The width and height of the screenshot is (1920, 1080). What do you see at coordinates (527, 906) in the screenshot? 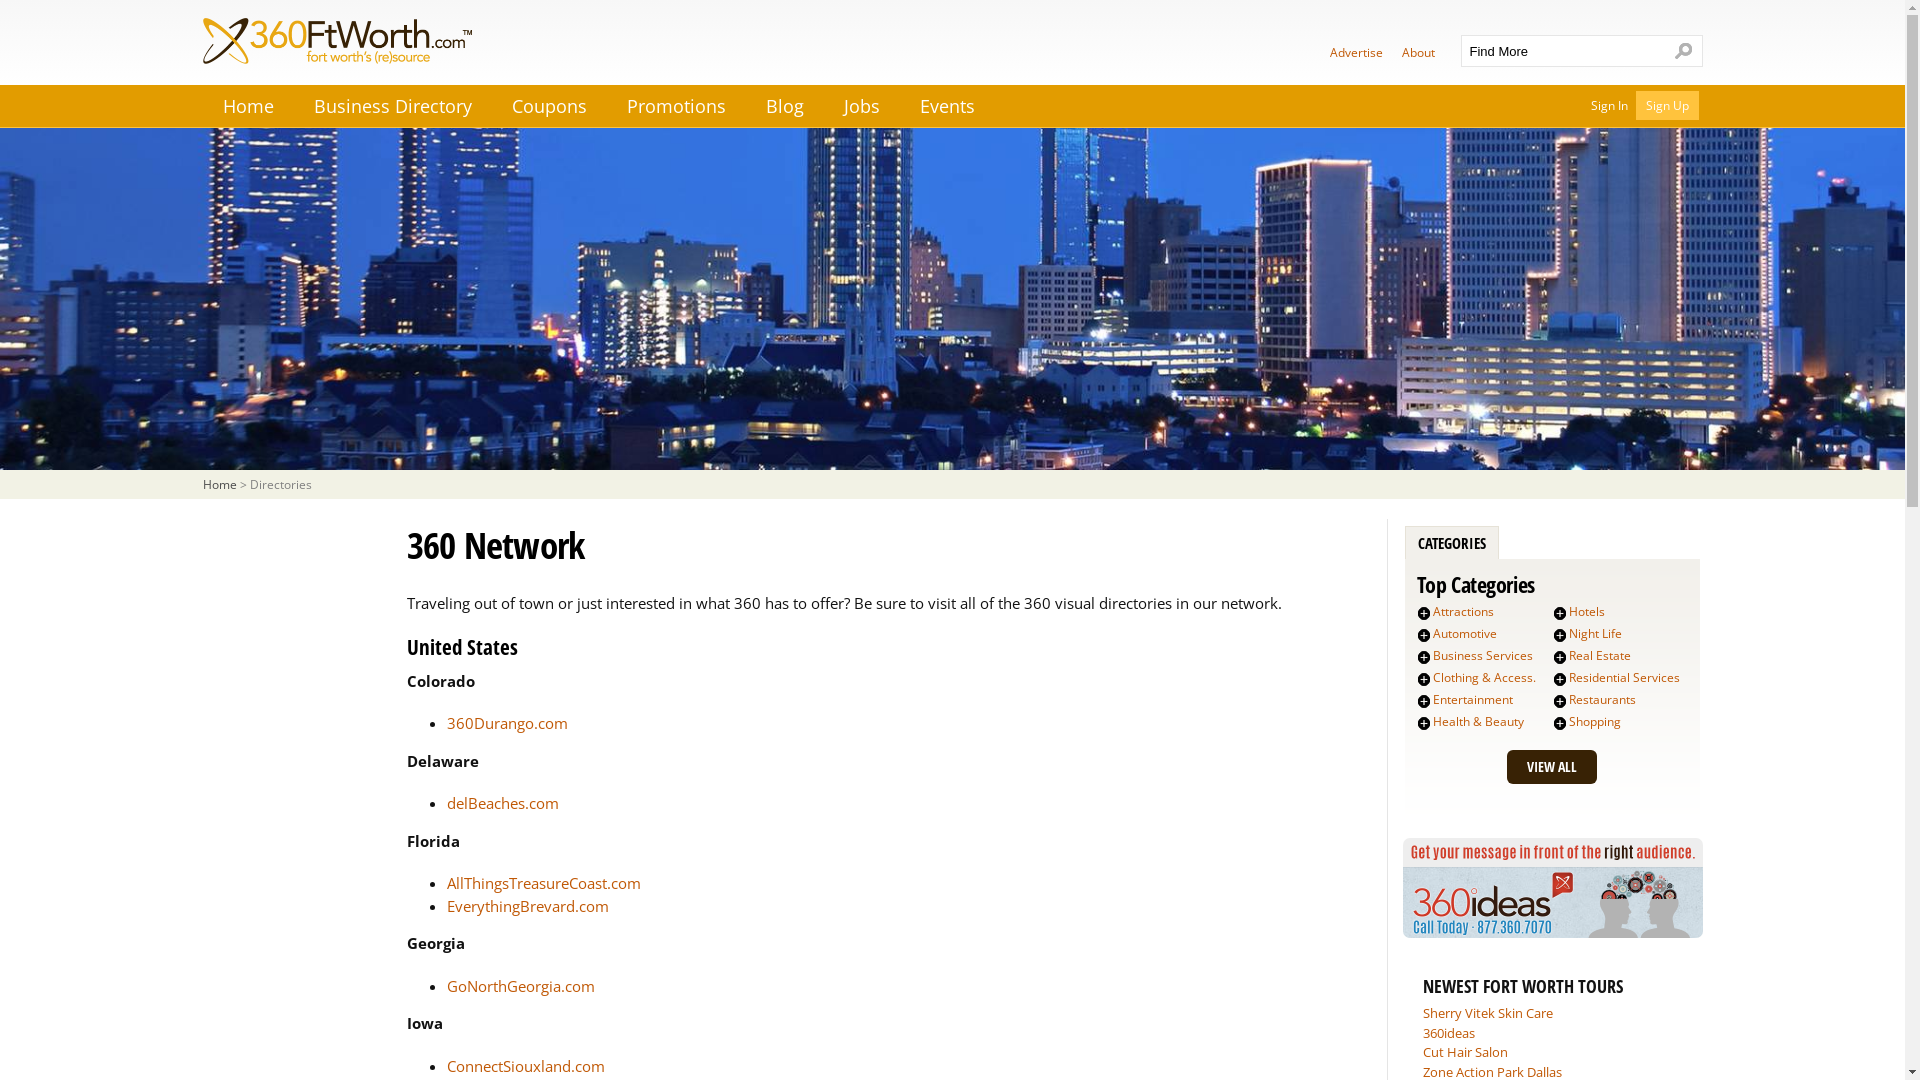
I see `EverythingBrevard.com` at bounding box center [527, 906].